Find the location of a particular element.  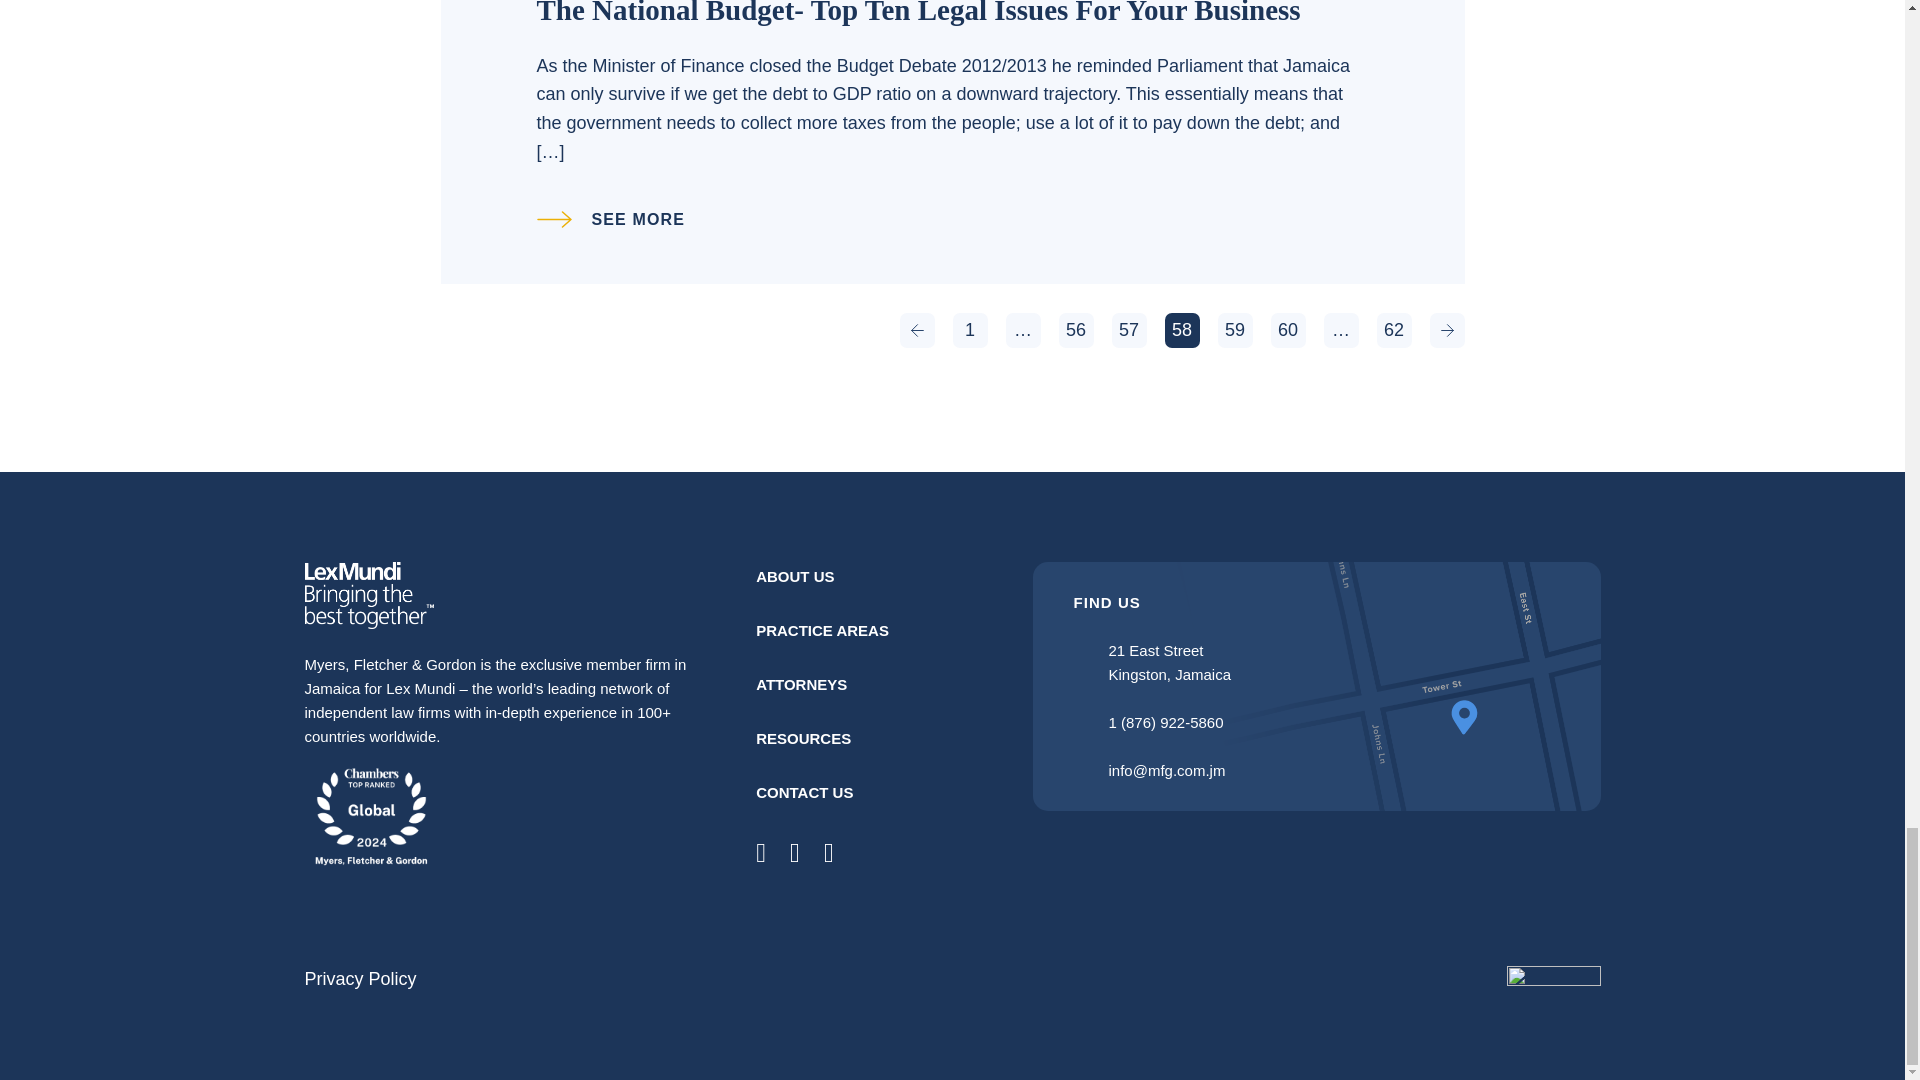

RESOURCES is located at coordinates (803, 738).